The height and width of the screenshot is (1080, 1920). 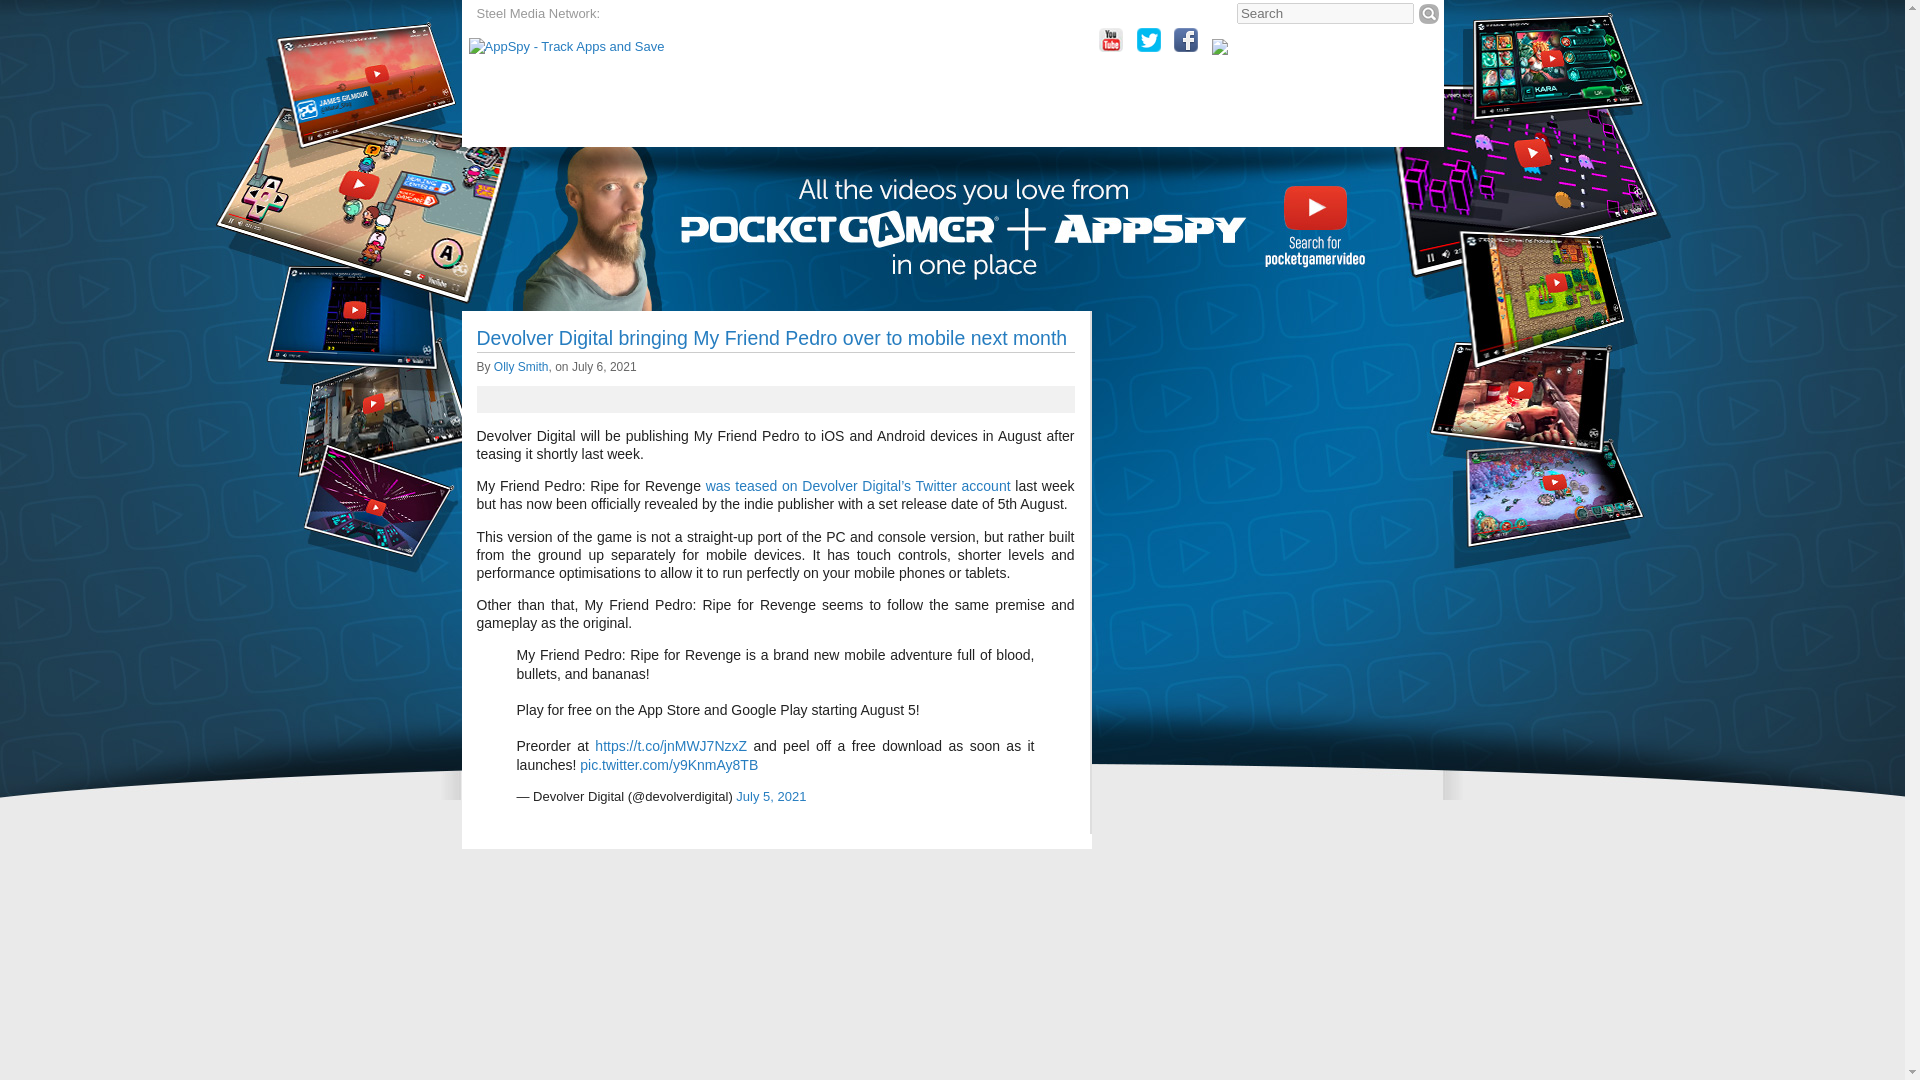 I want to click on Apps On Sale, so click(x=734, y=170).